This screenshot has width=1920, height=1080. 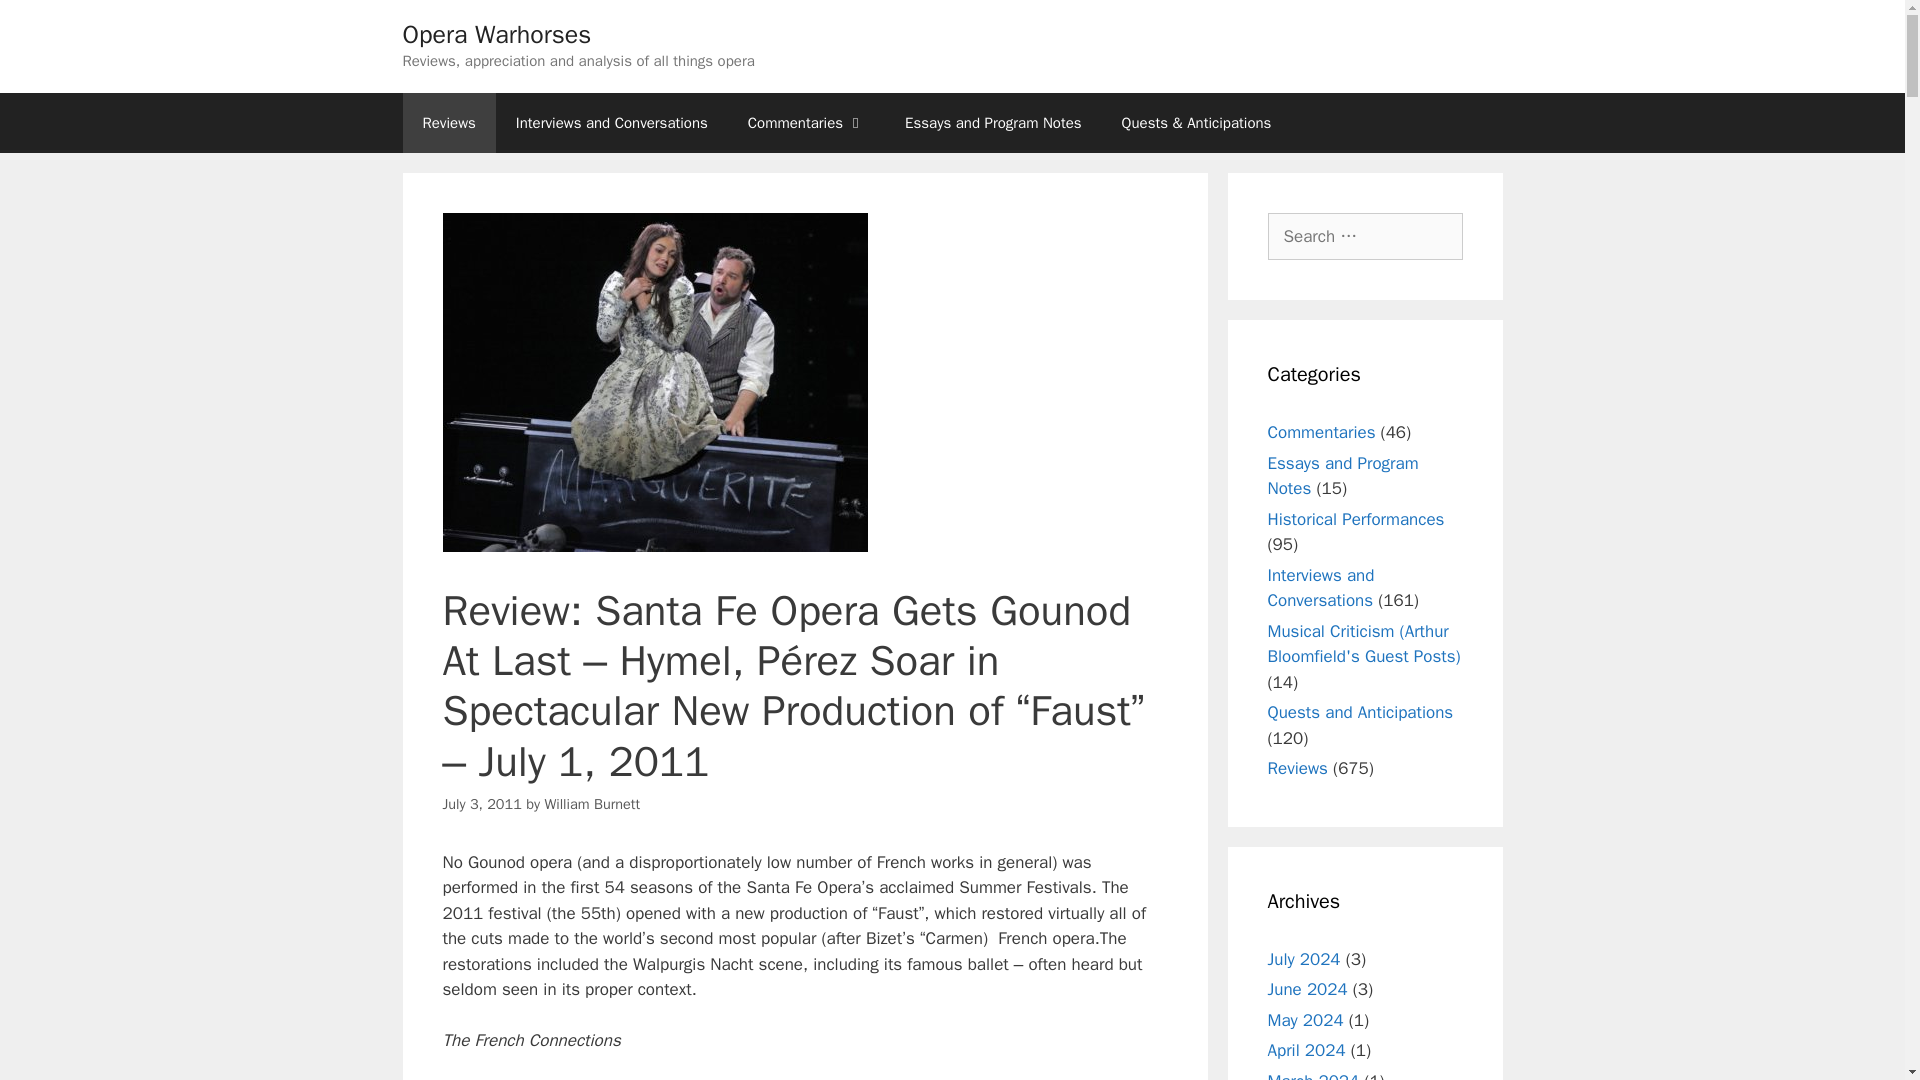 What do you see at coordinates (806, 122) in the screenshot?
I see `Commentaries` at bounding box center [806, 122].